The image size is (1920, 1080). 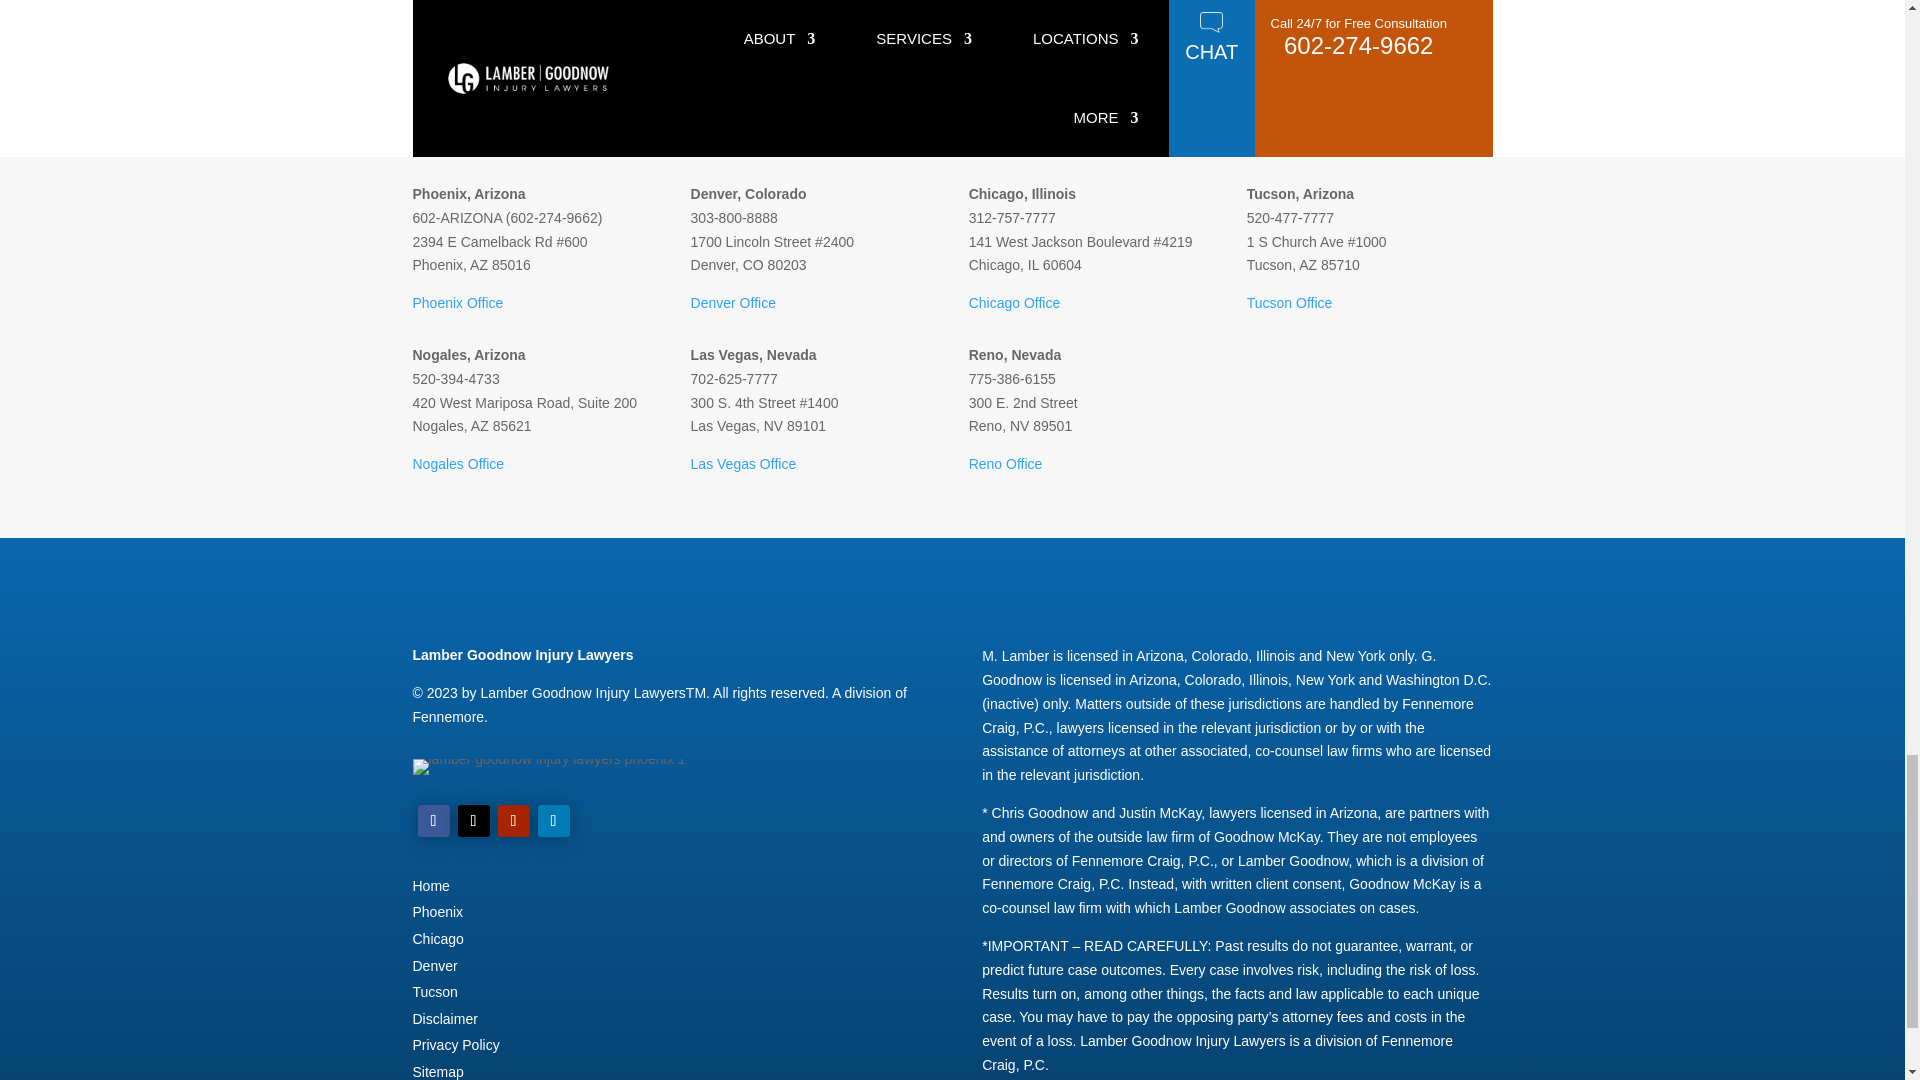 What do you see at coordinates (513, 820) in the screenshot?
I see `Follow on Youtube` at bounding box center [513, 820].